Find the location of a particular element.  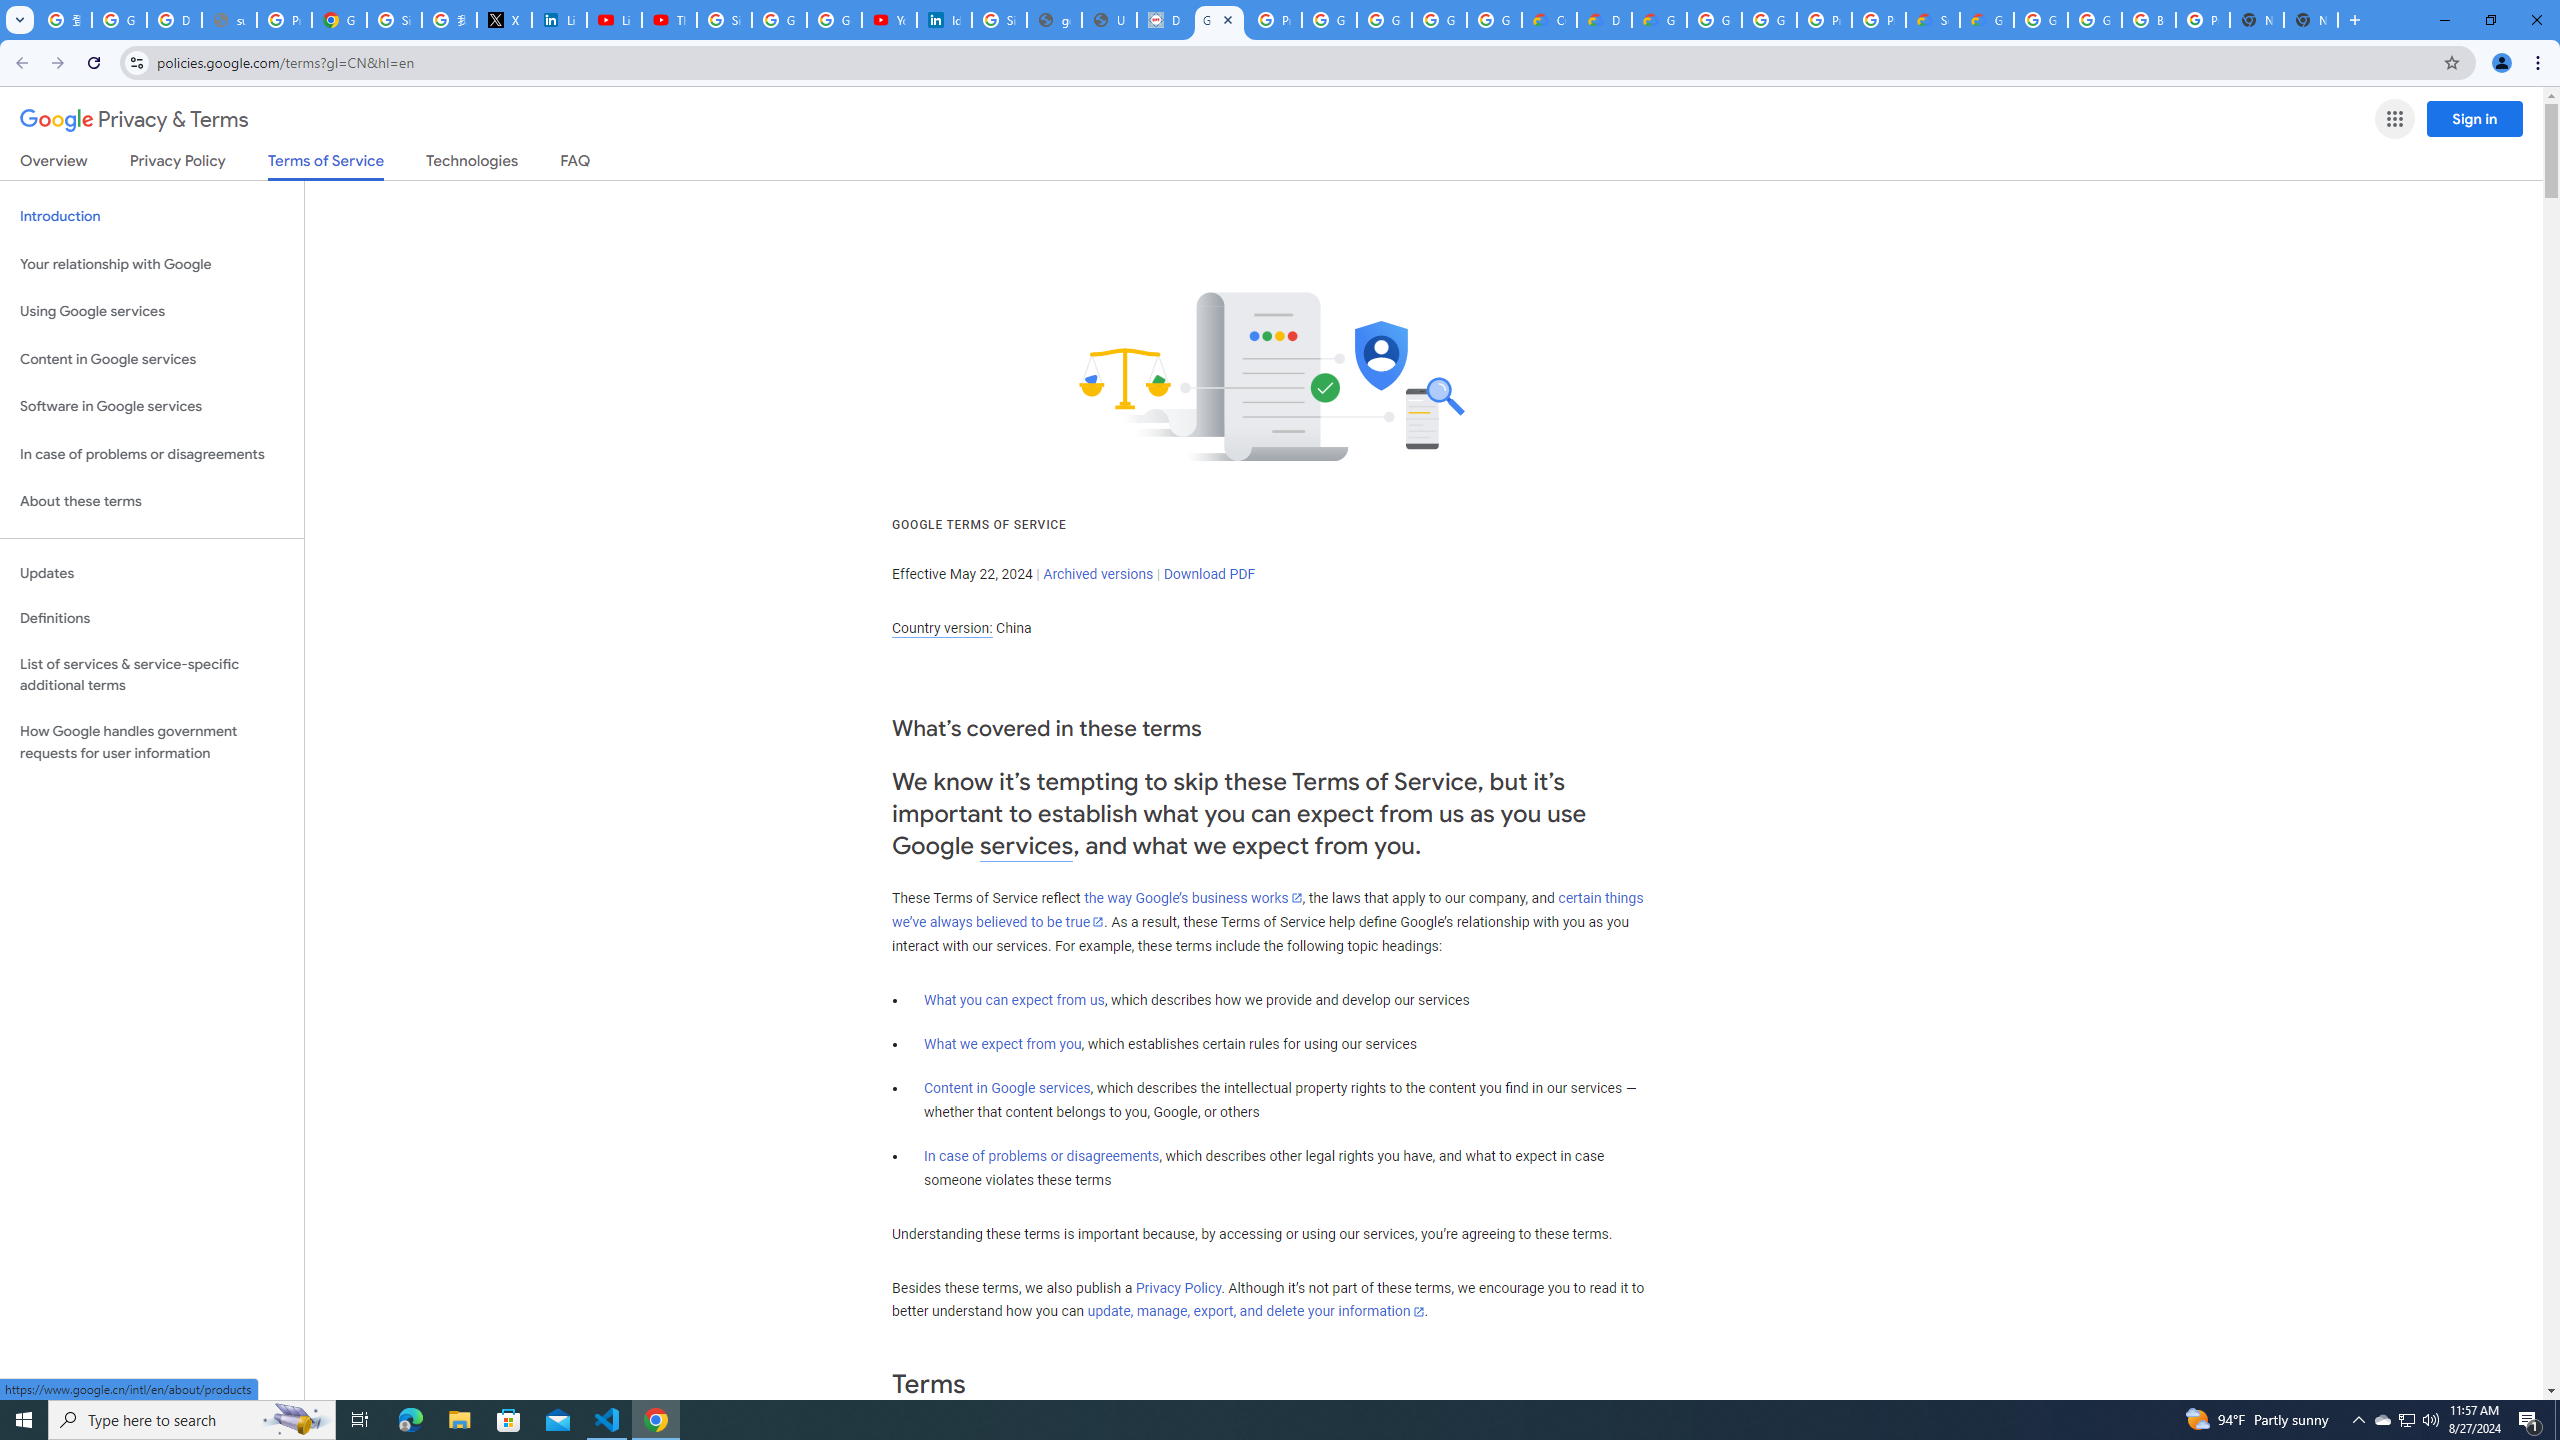

Google Cloud Platform is located at coordinates (1714, 20).